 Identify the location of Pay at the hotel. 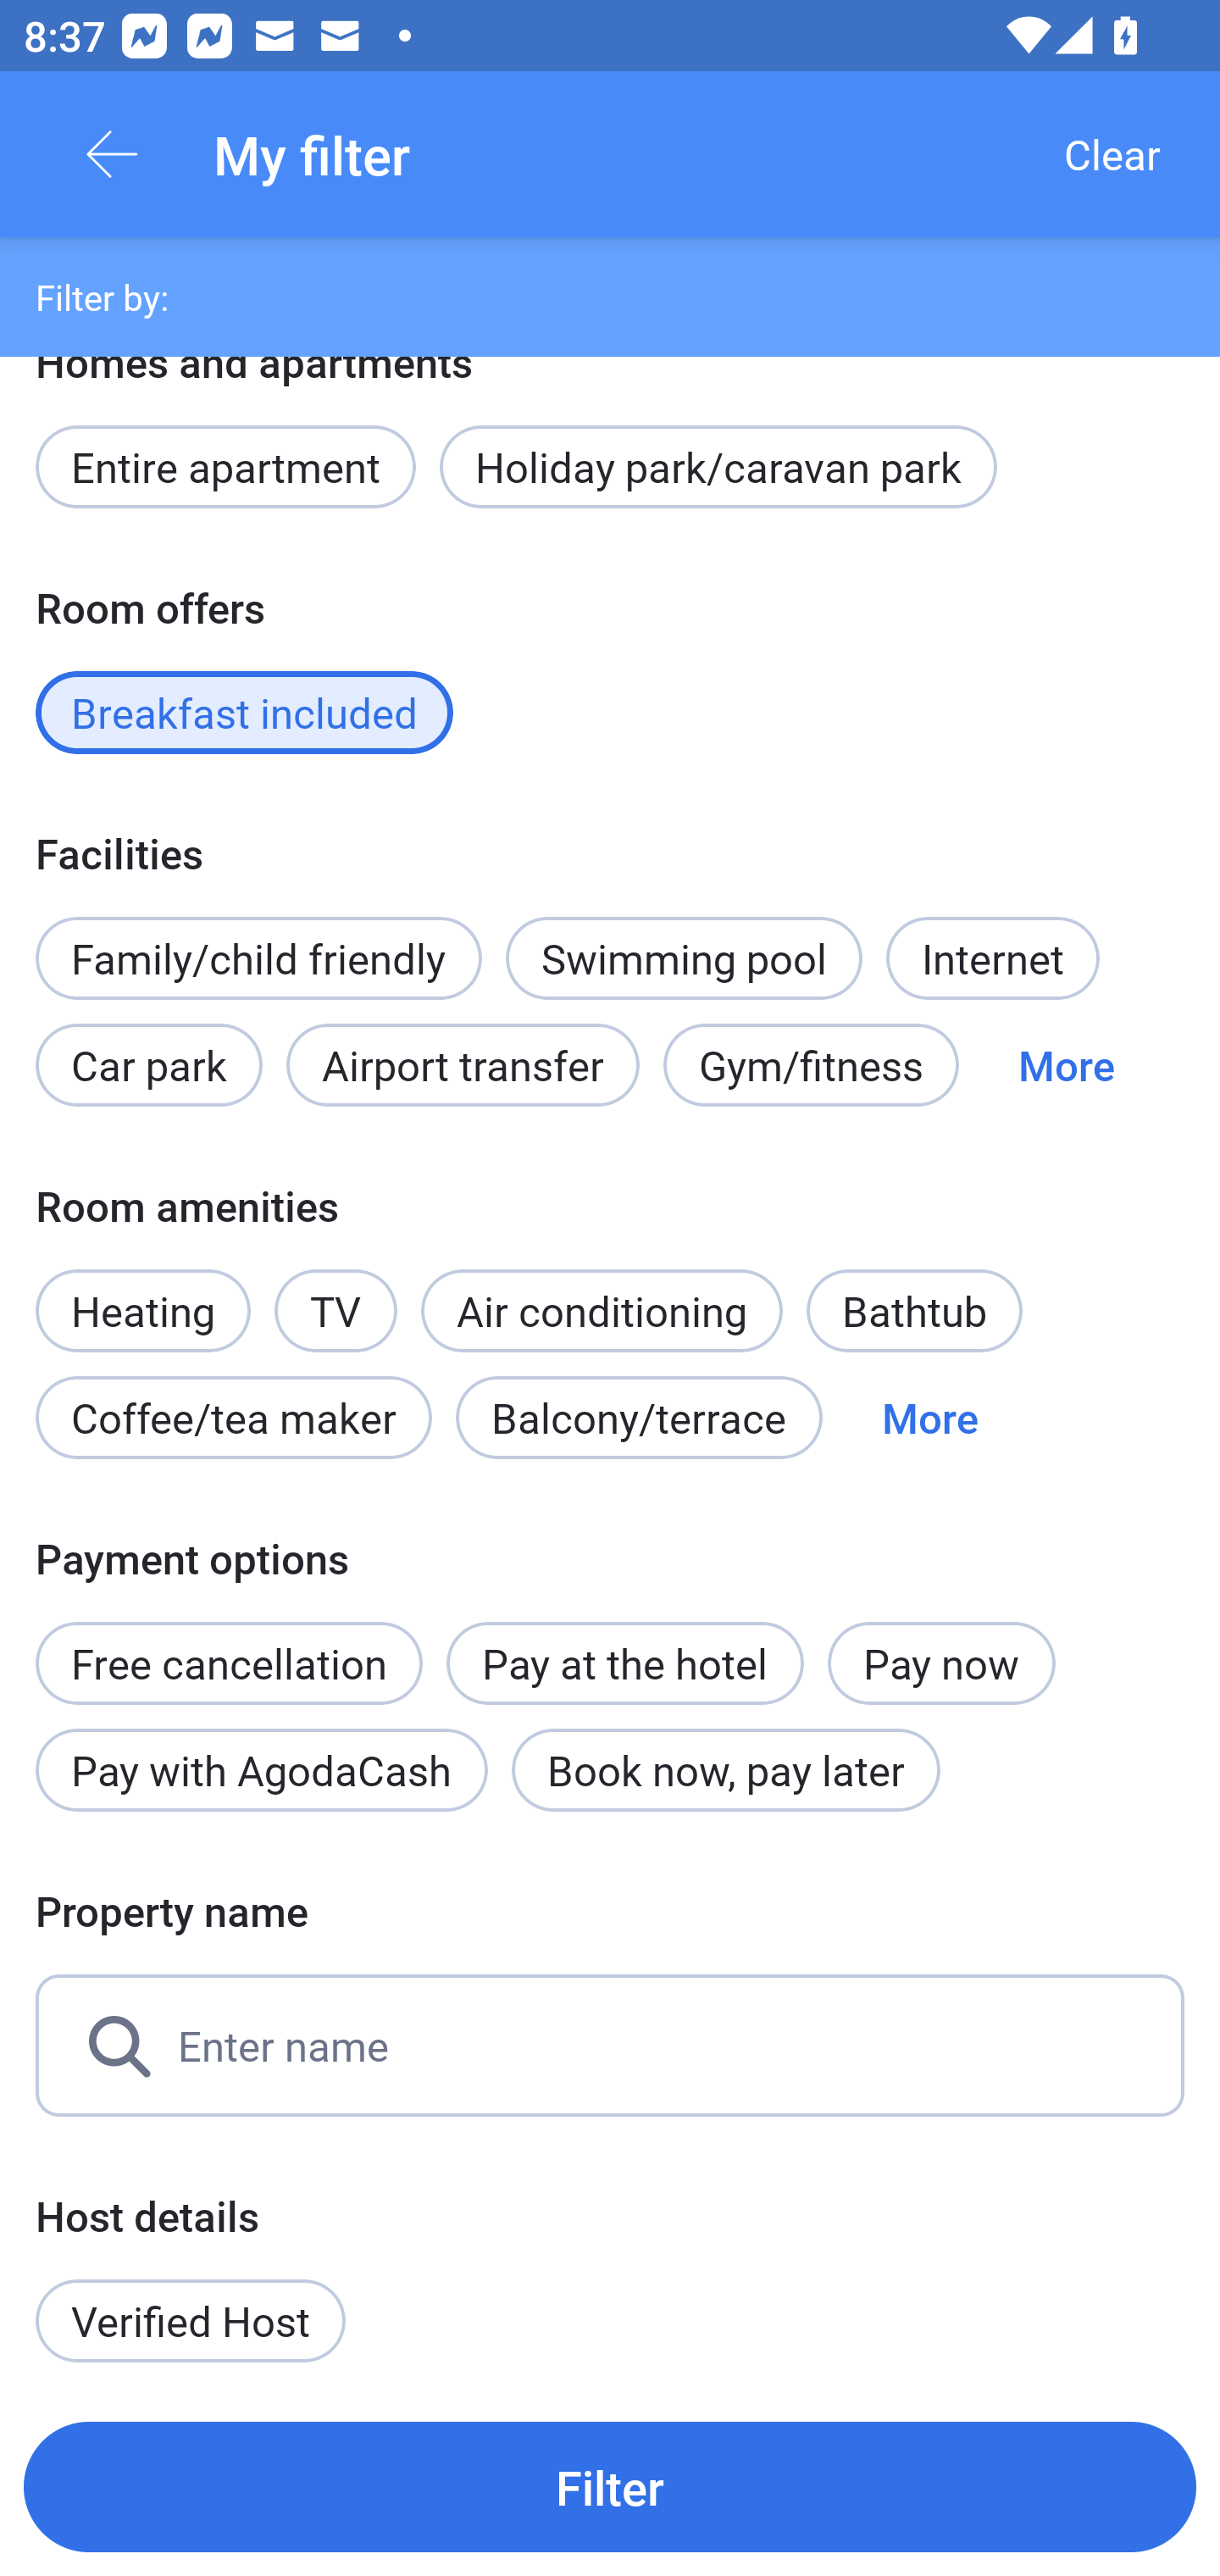
(625, 1663).